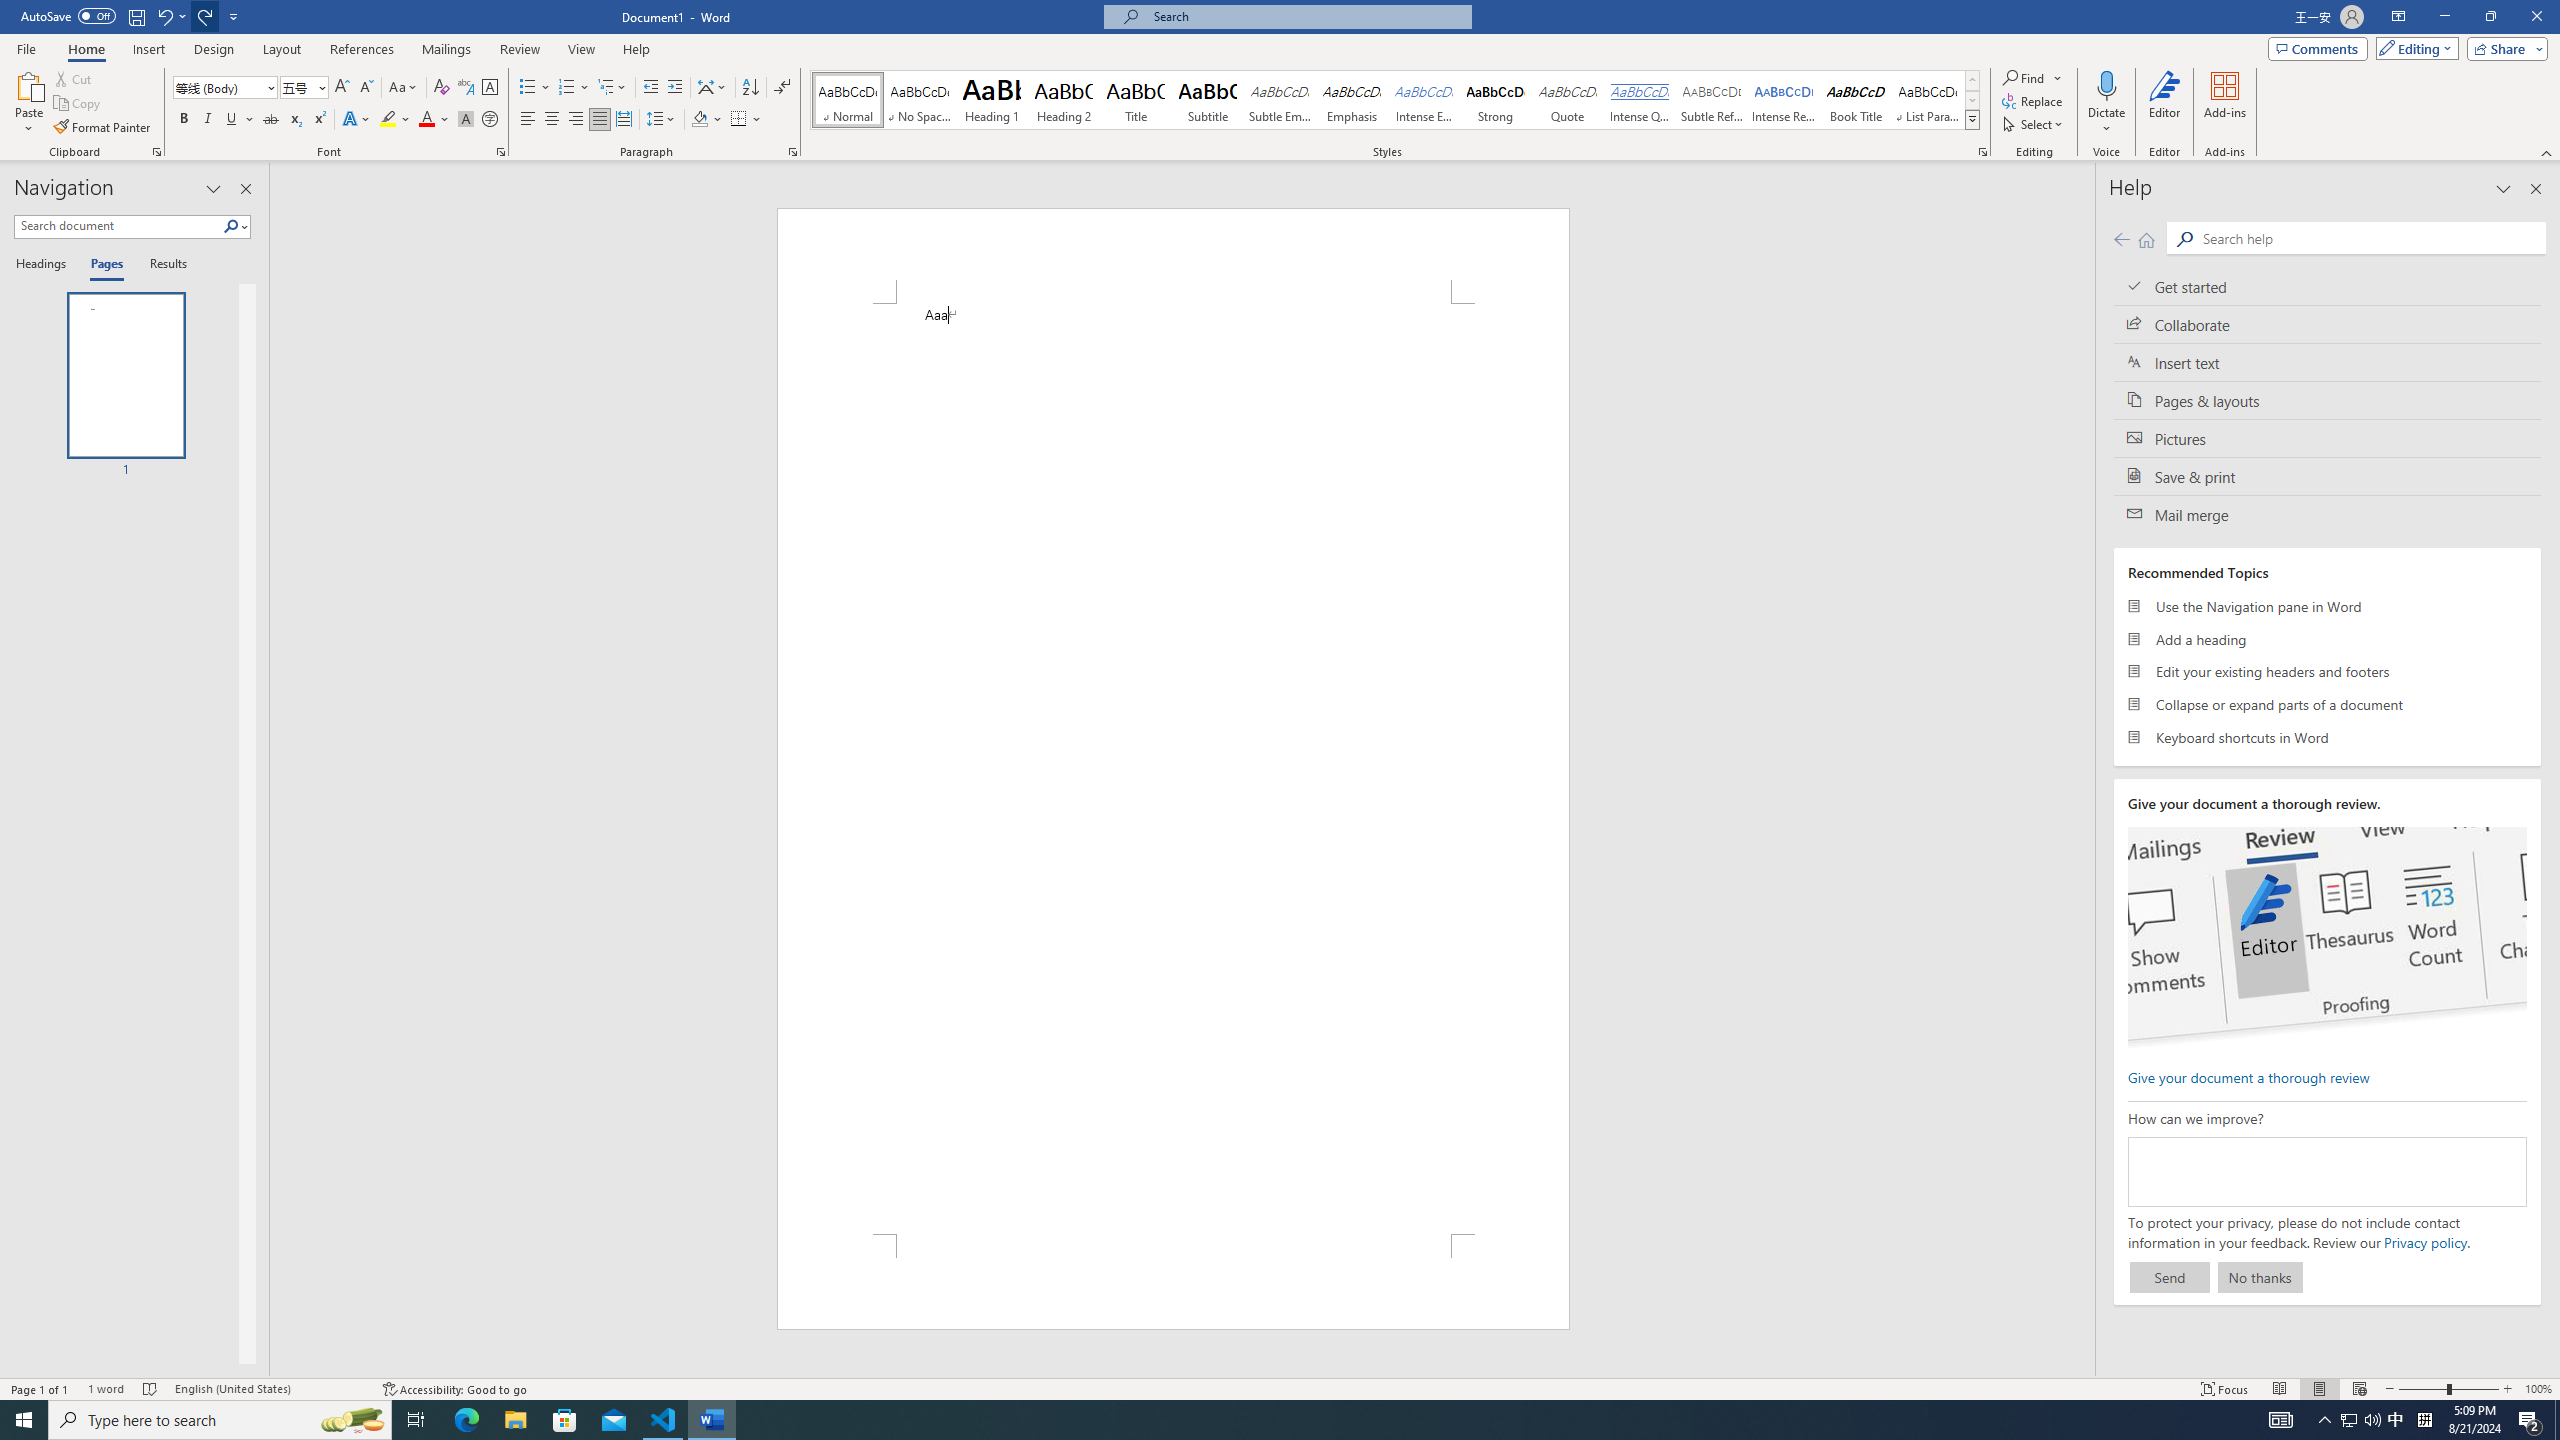 Image resolution: width=2560 pixels, height=1440 pixels. What do you see at coordinates (2328, 736) in the screenshot?
I see `Keyboard shortcuts in Word` at bounding box center [2328, 736].